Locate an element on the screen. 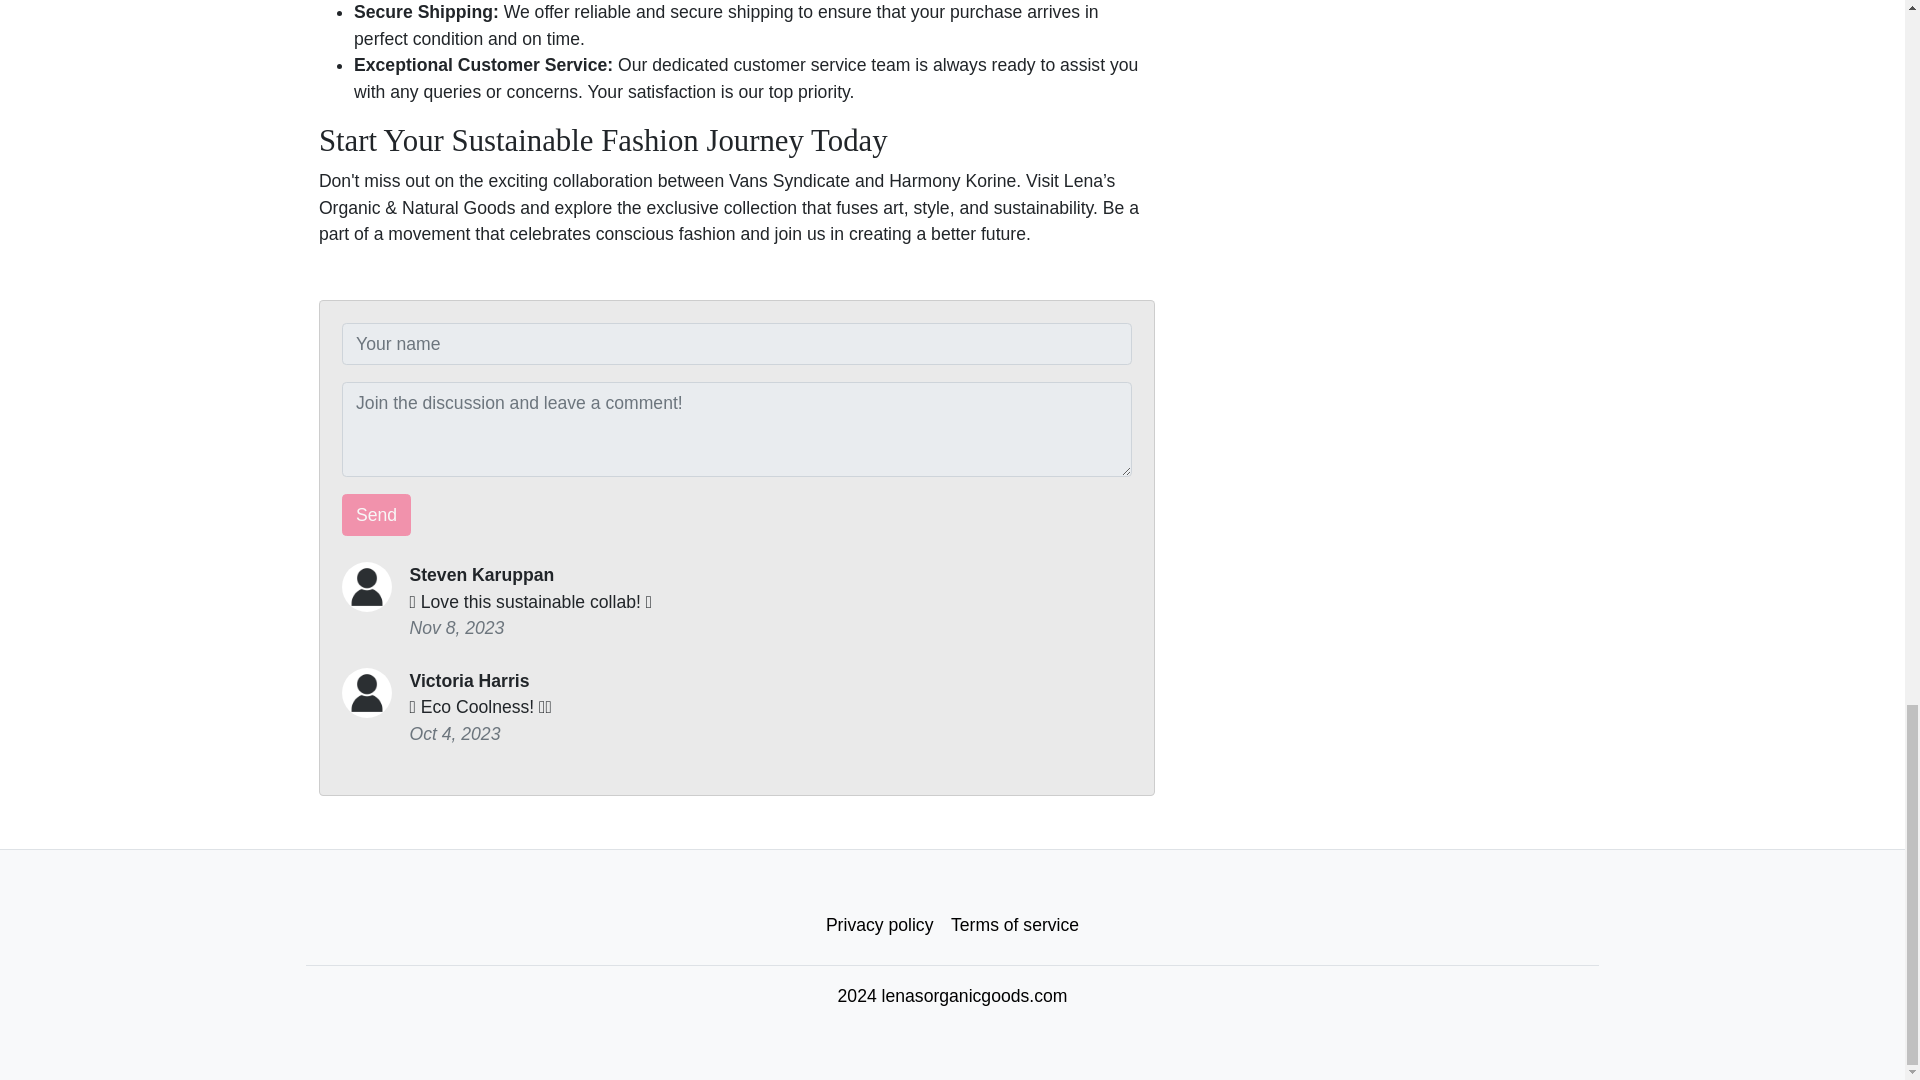 The height and width of the screenshot is (1080, 1920). Privacy policy is located at coordinates (880, 924).